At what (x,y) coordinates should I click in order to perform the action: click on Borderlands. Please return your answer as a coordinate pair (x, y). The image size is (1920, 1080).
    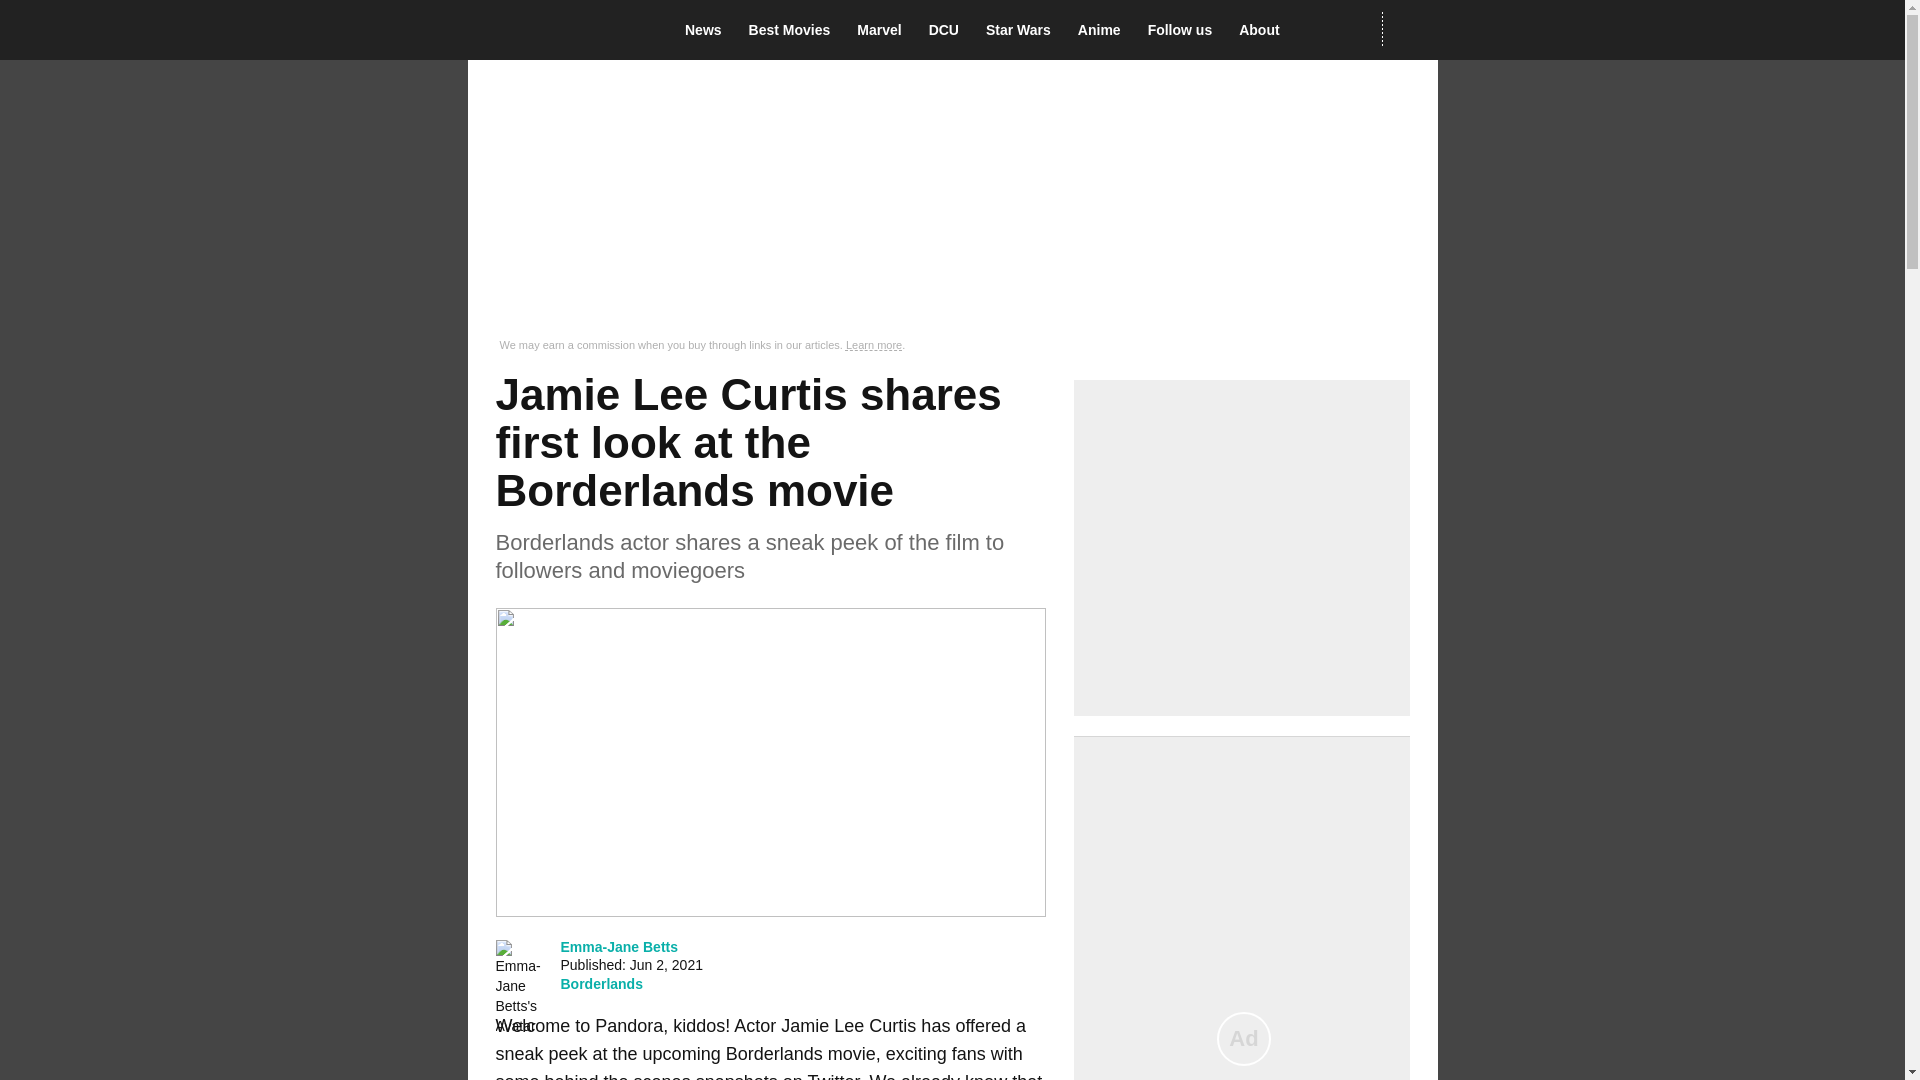
    Looking at the image, I should click on (600, 984).